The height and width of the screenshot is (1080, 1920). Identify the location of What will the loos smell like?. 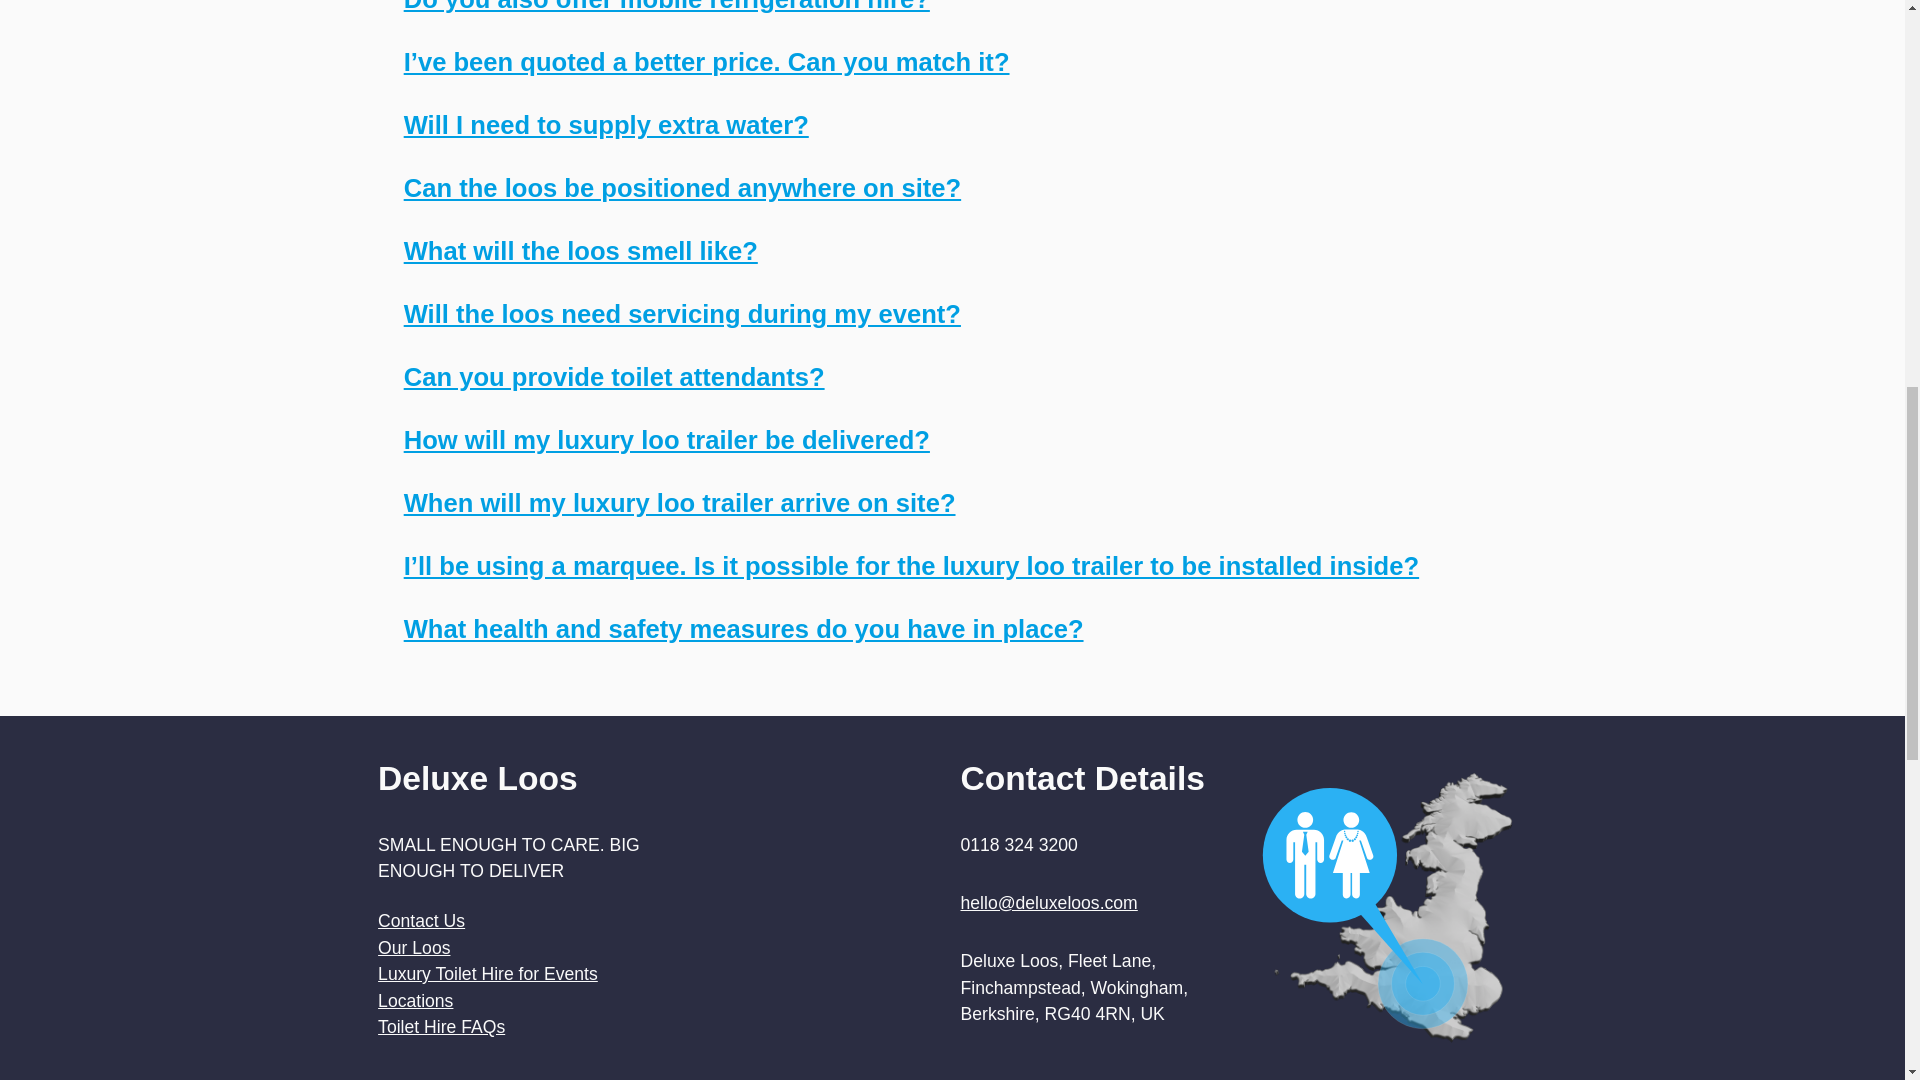
(580, 250).